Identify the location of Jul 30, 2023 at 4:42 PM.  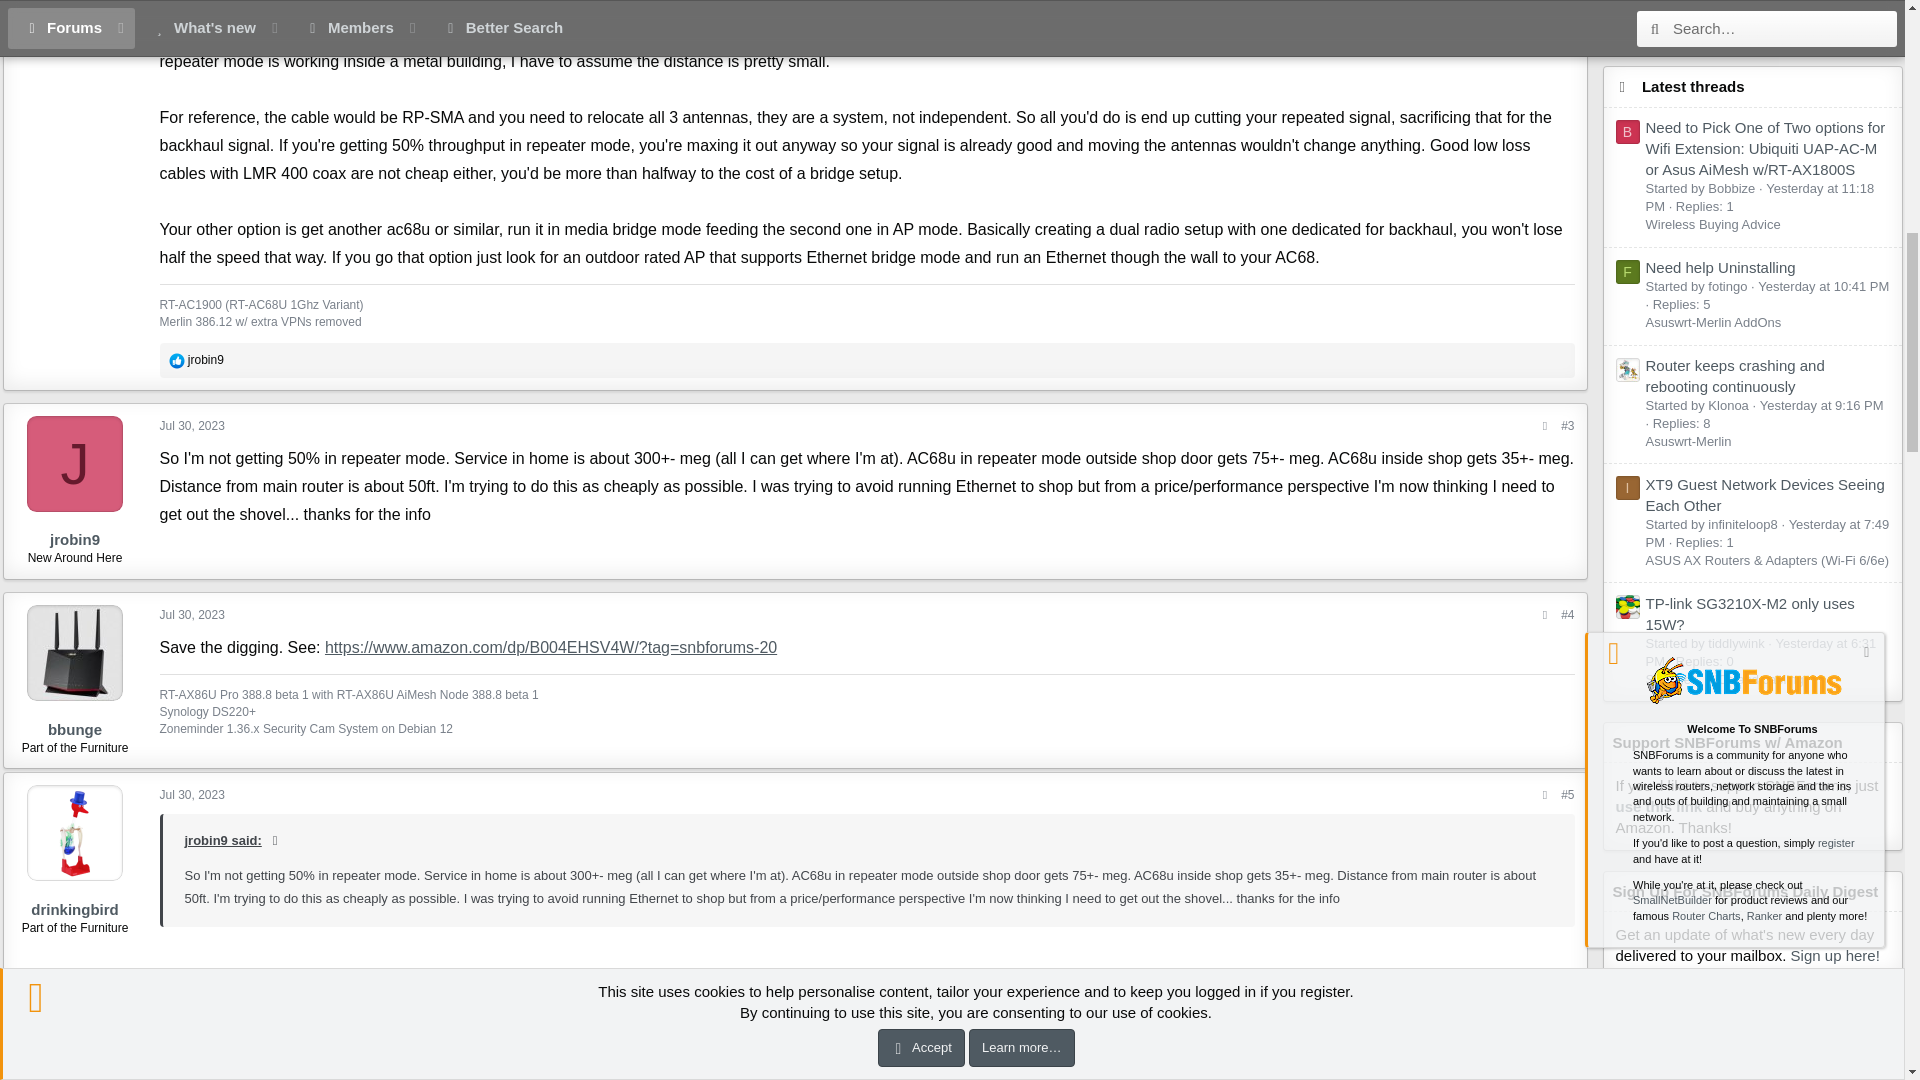
(192, 795).